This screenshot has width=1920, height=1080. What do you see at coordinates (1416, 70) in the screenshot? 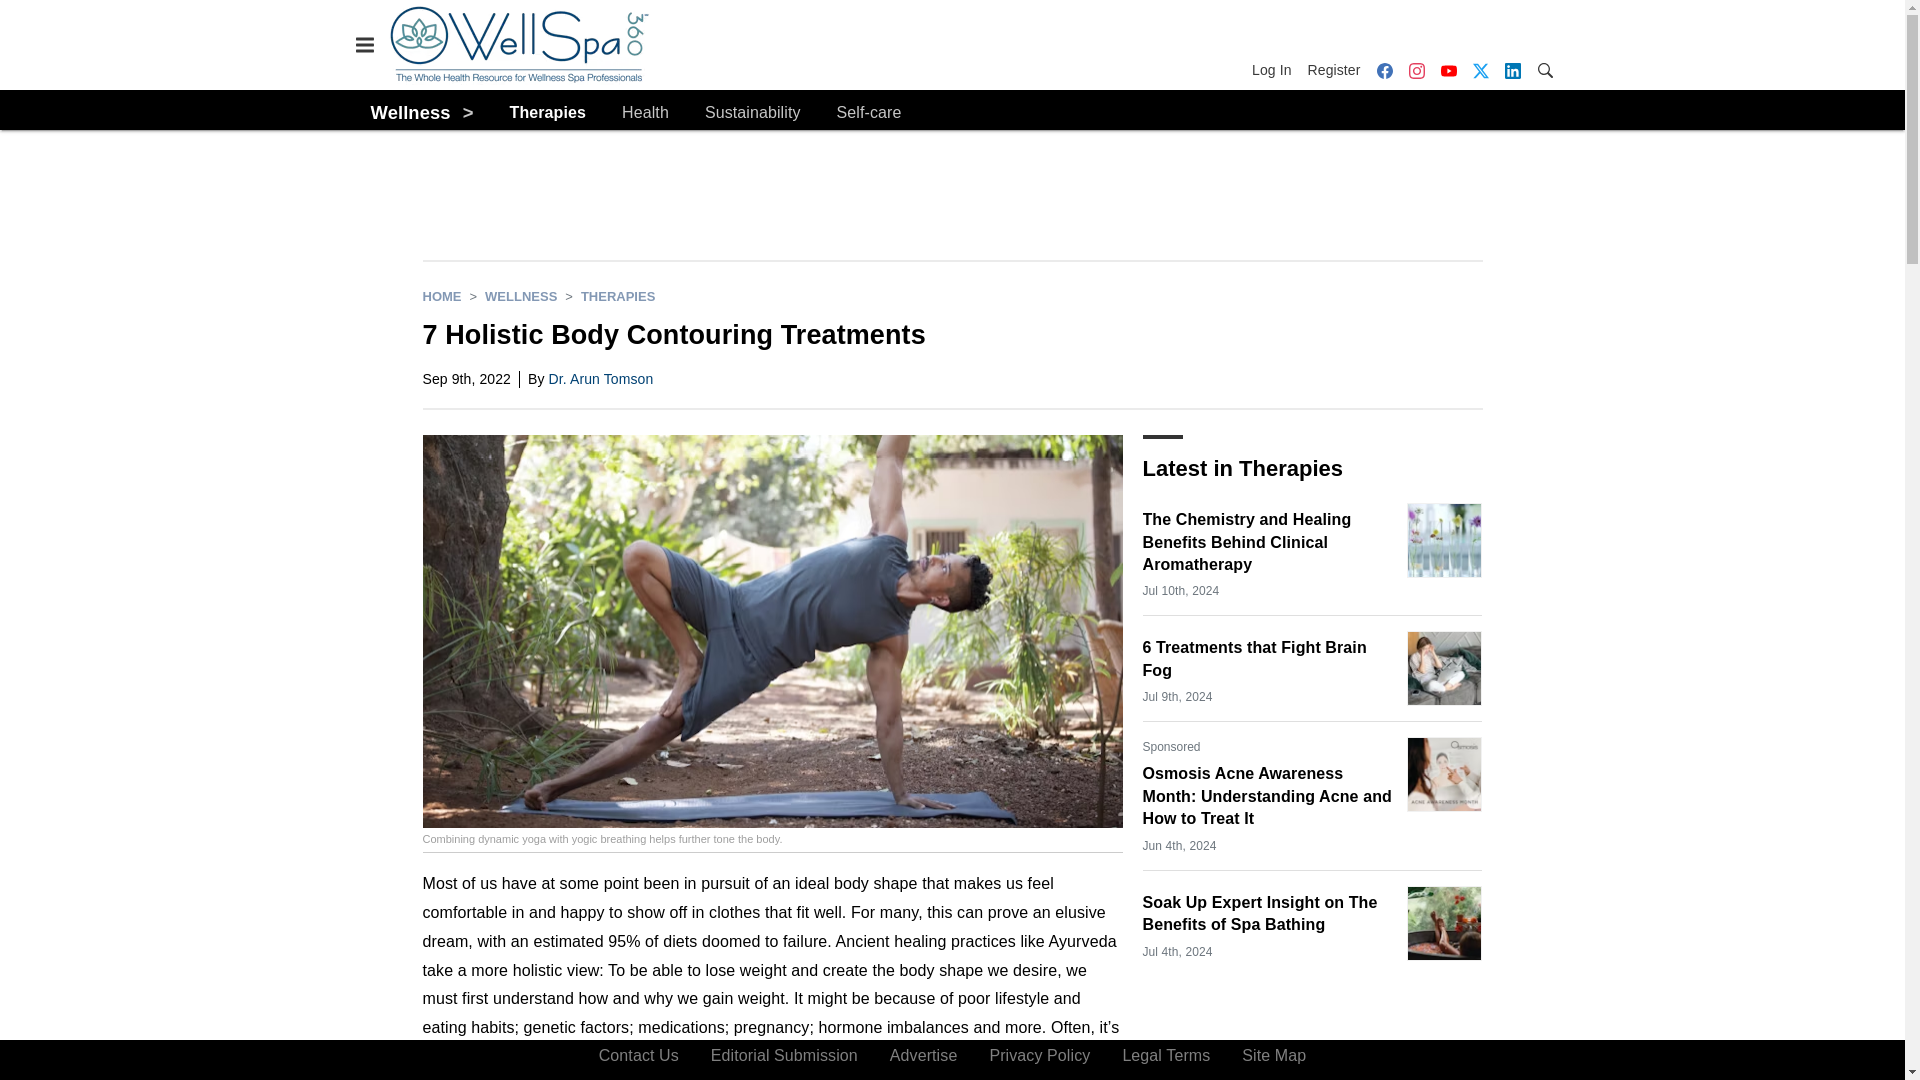
I see `Instagram icon` at bounding box center [1416, 70].